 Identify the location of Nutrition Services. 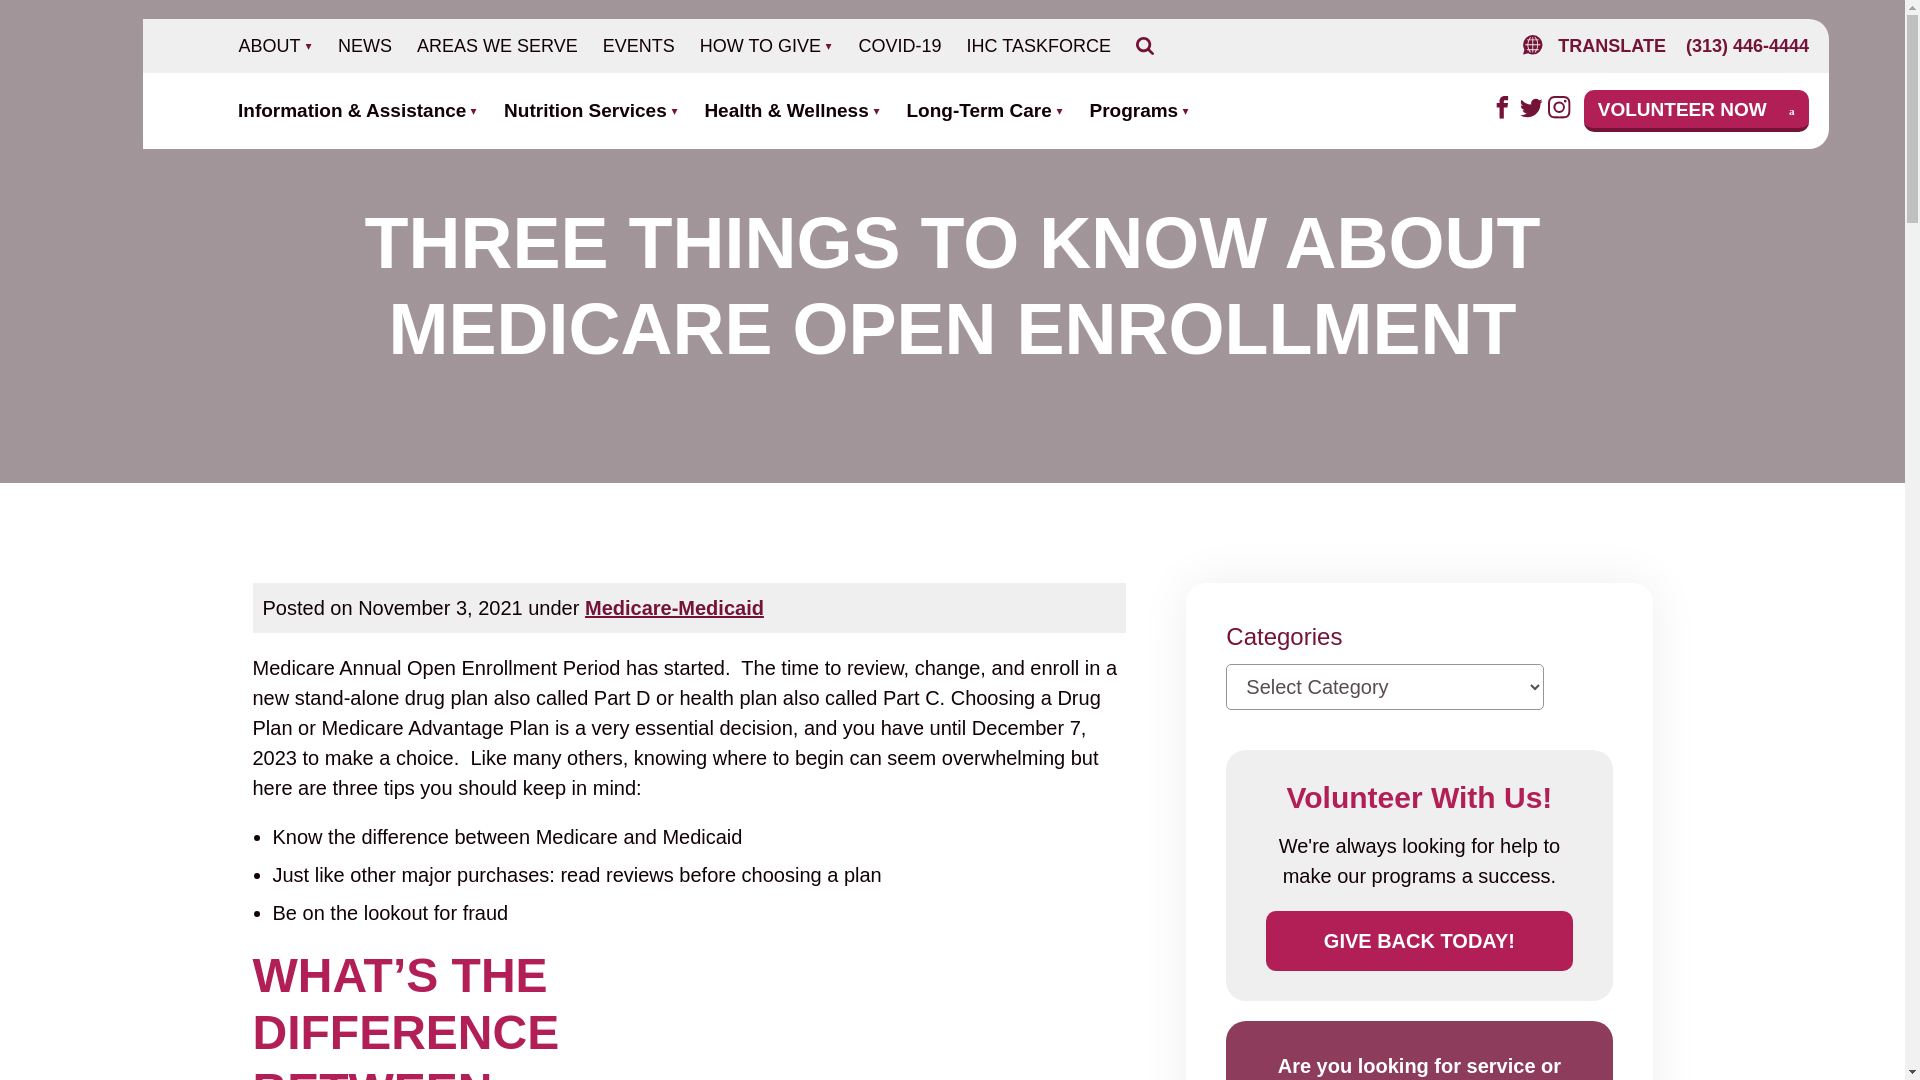
(591, 111).